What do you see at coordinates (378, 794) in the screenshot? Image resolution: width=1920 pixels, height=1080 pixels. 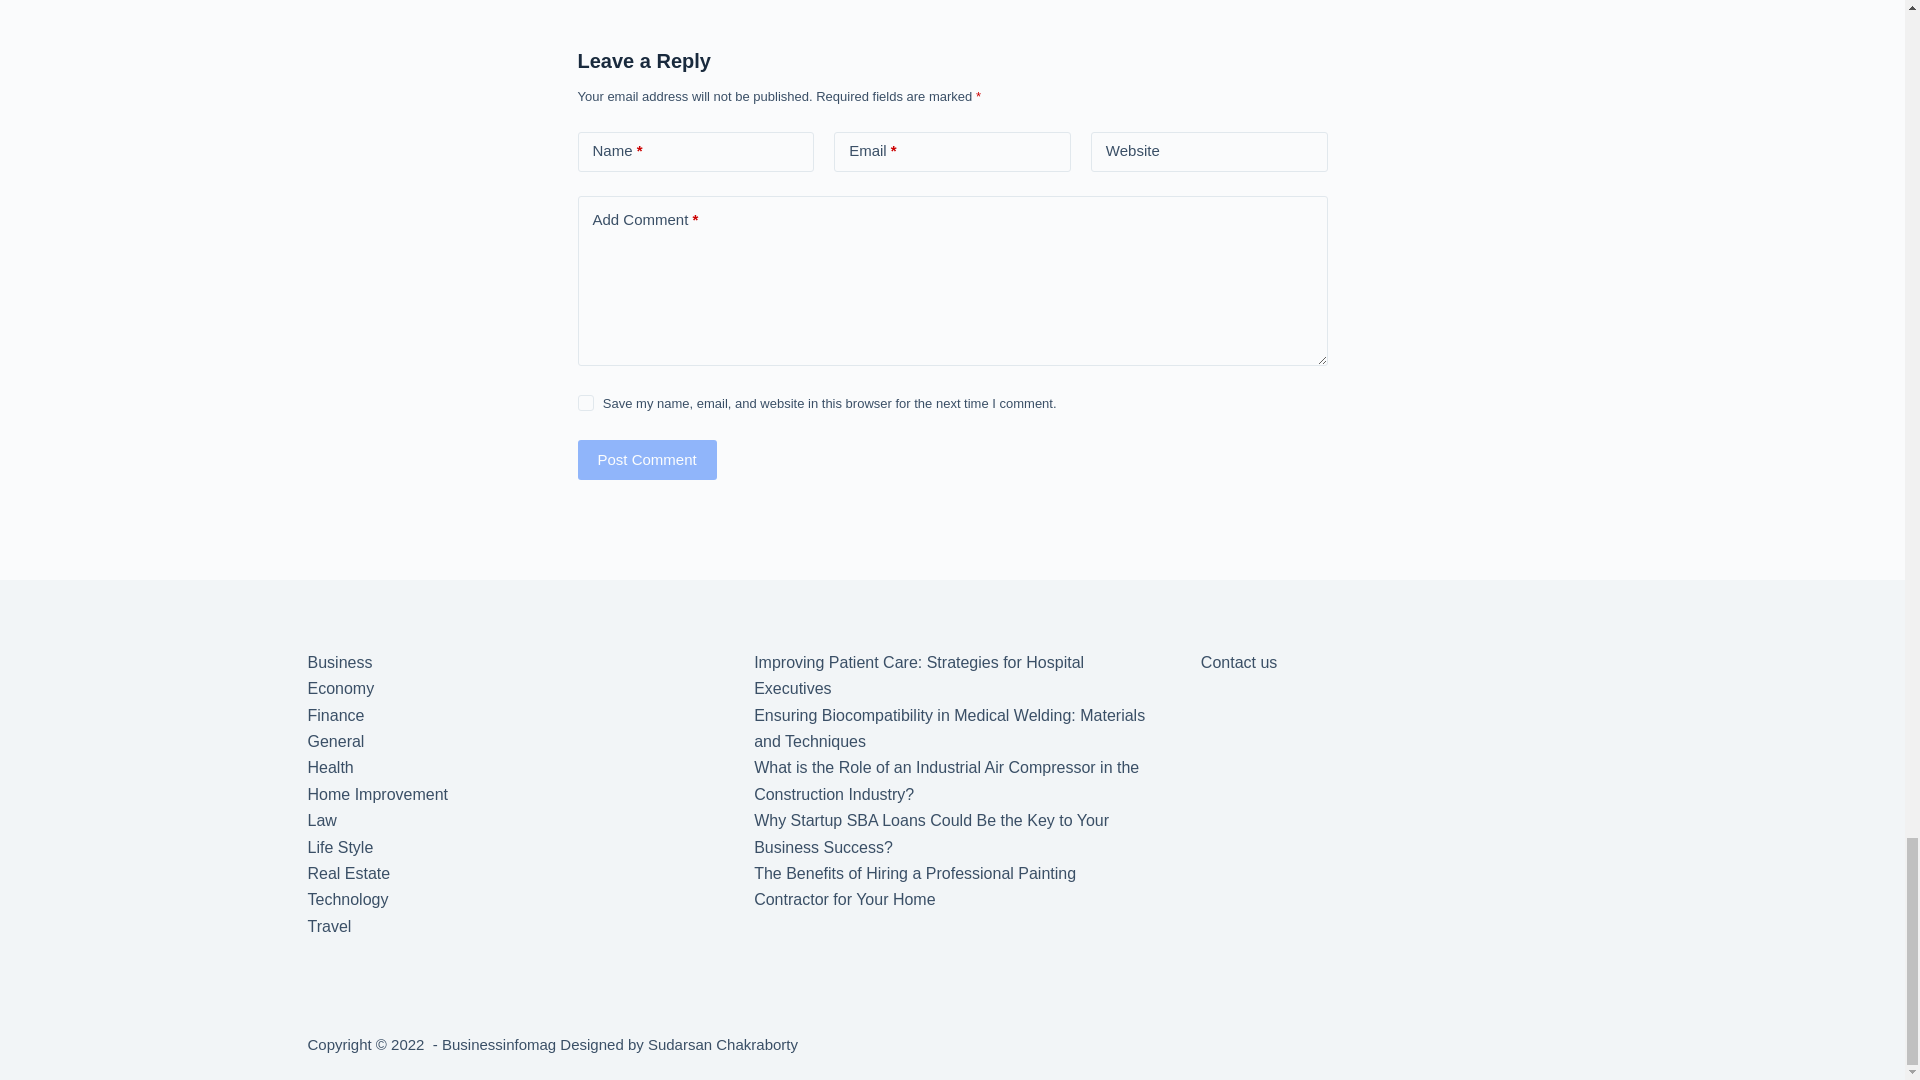 I see `Home Improvement` at bounding box center [378, 794].